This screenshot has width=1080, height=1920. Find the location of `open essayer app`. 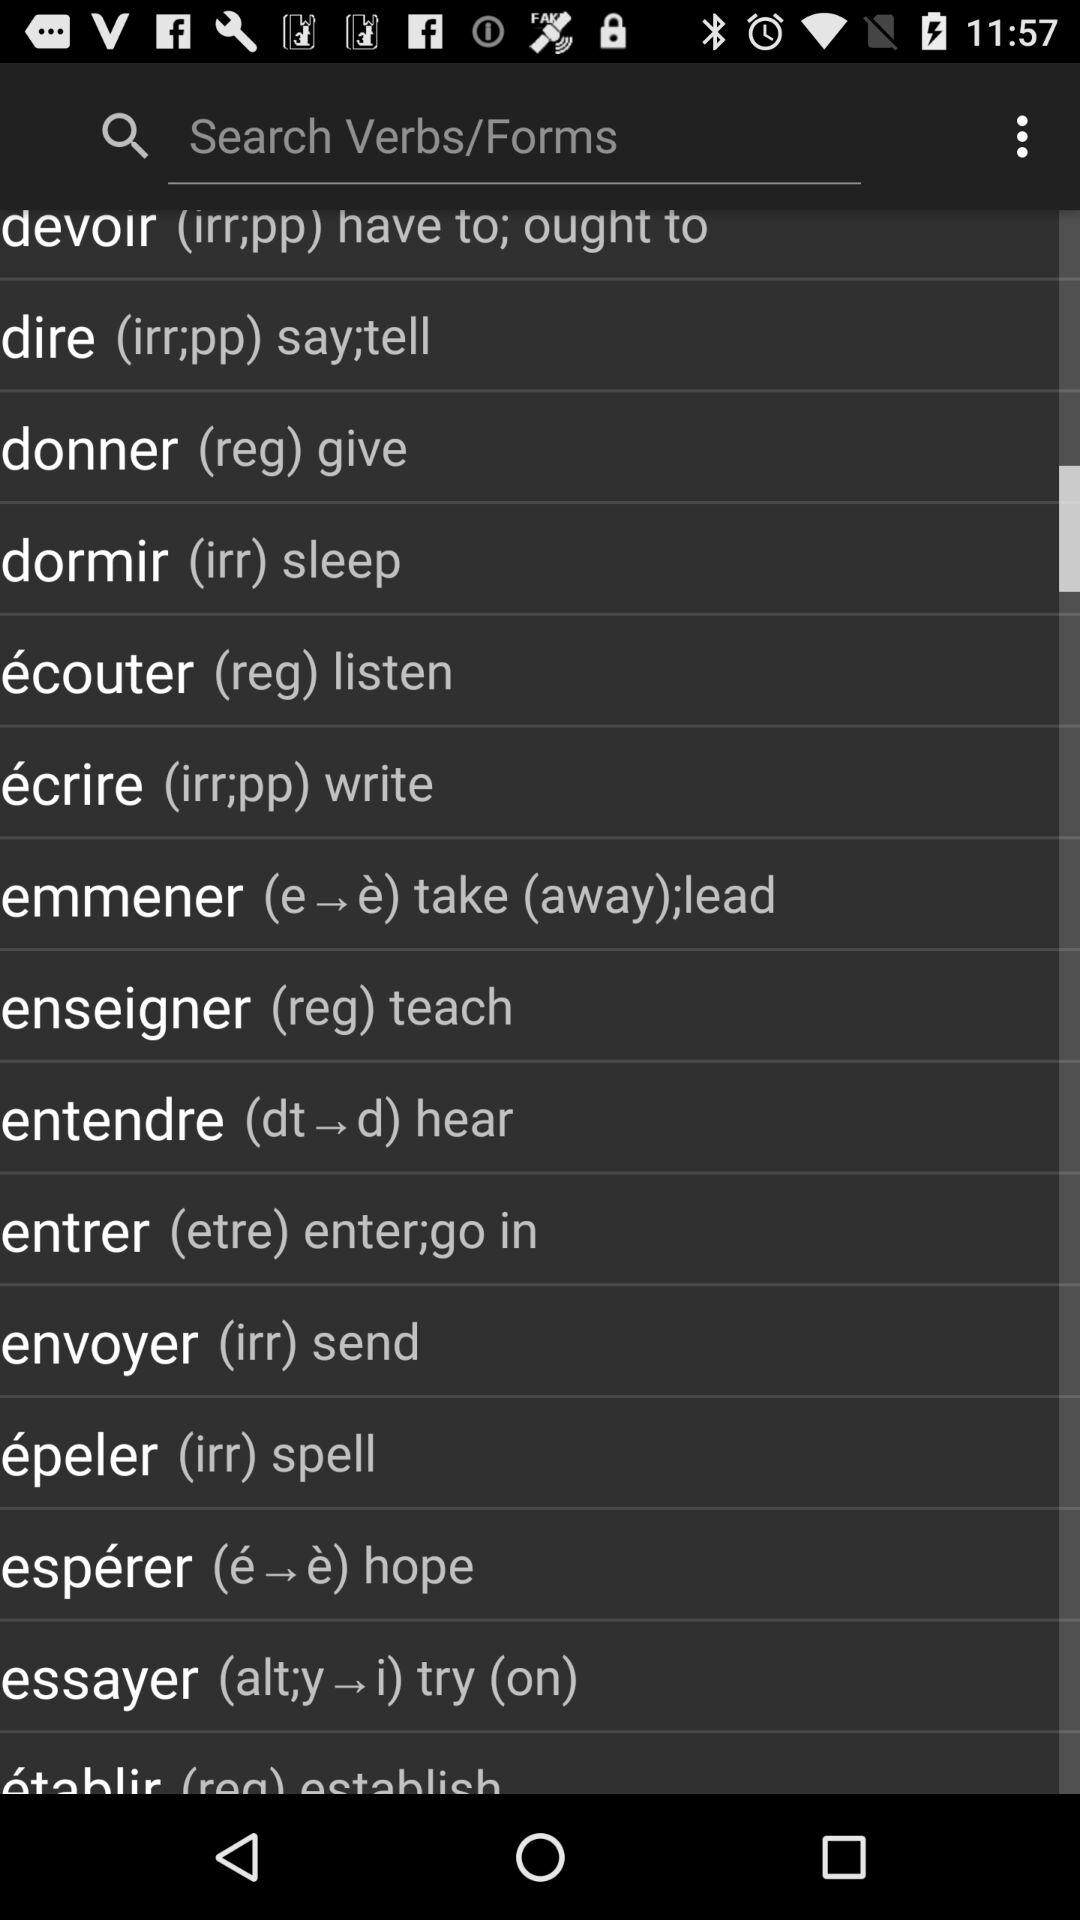

open essayer app is located at coordinates (99, 1676).